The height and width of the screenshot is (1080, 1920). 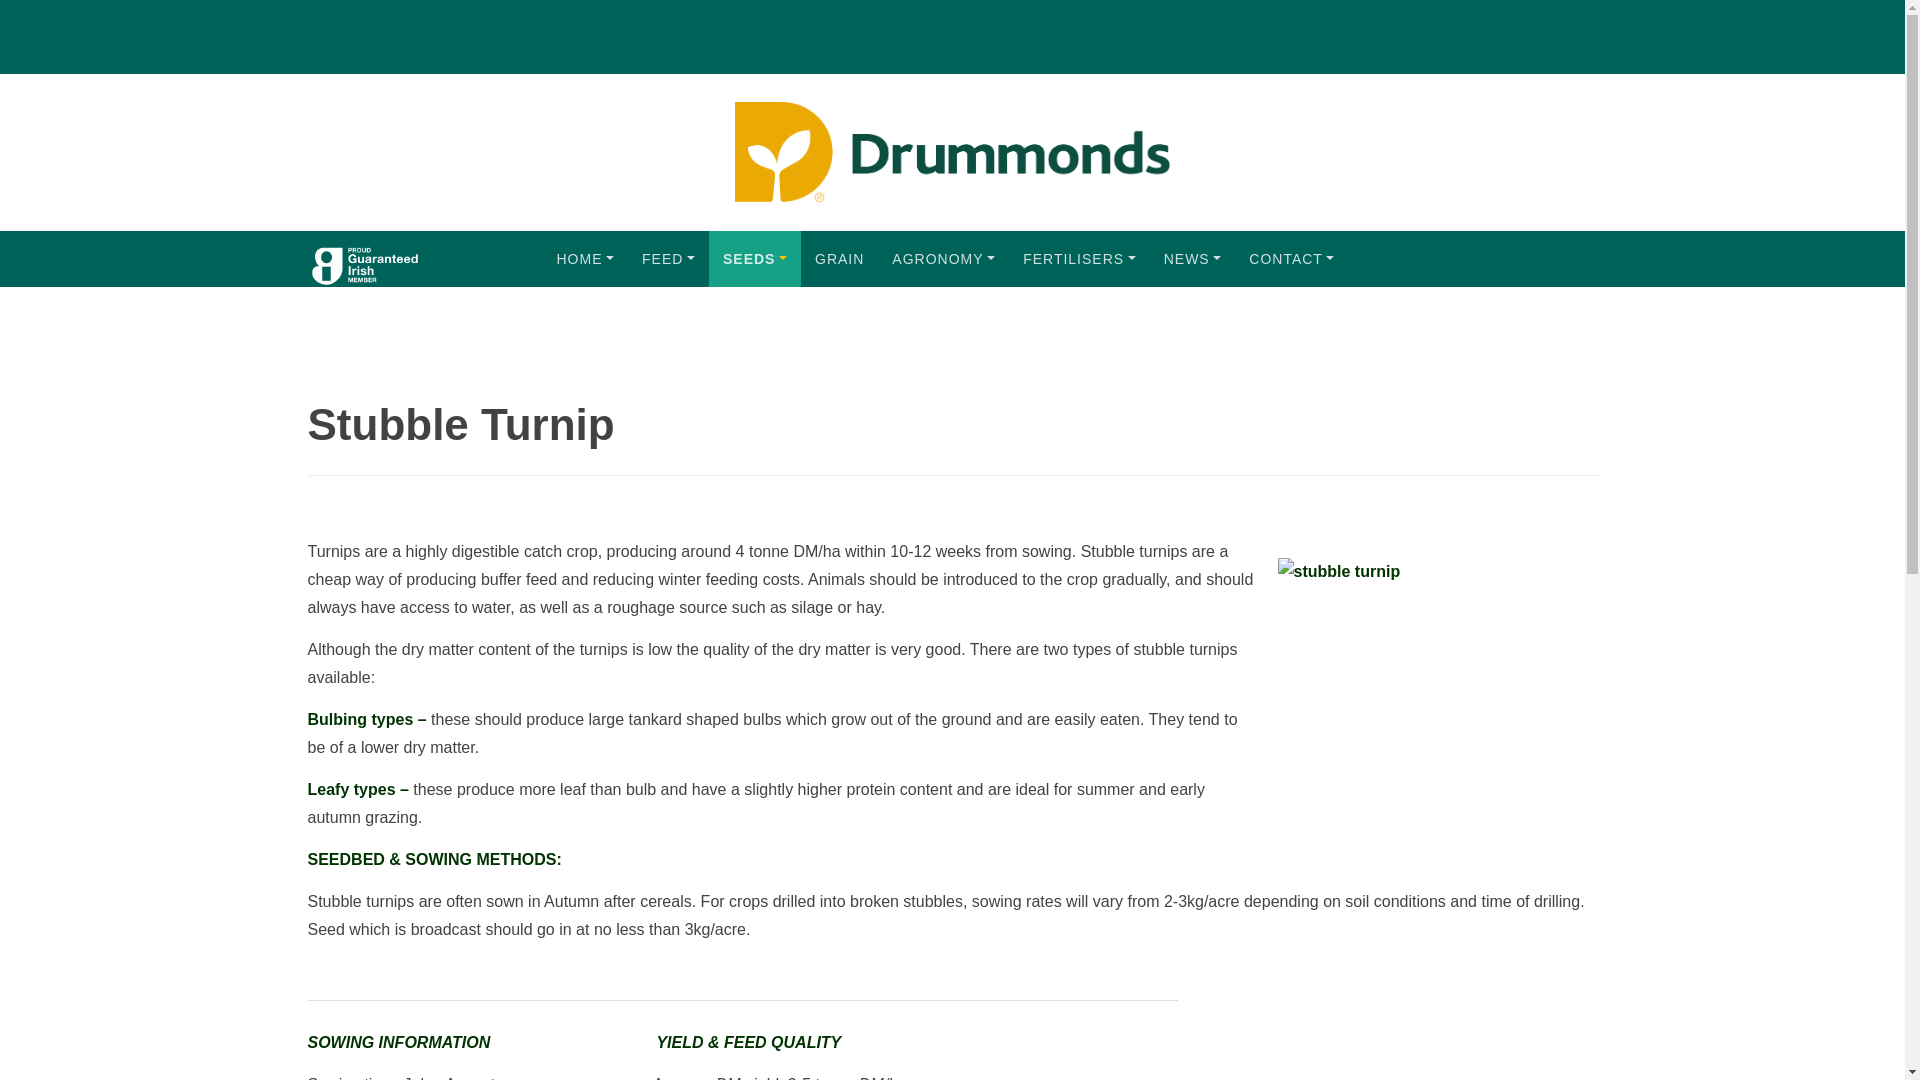 What do you see at coordinates (1290, 259) in the screenshot?
I see `CONTACT` at bounding box center [1290, 259].